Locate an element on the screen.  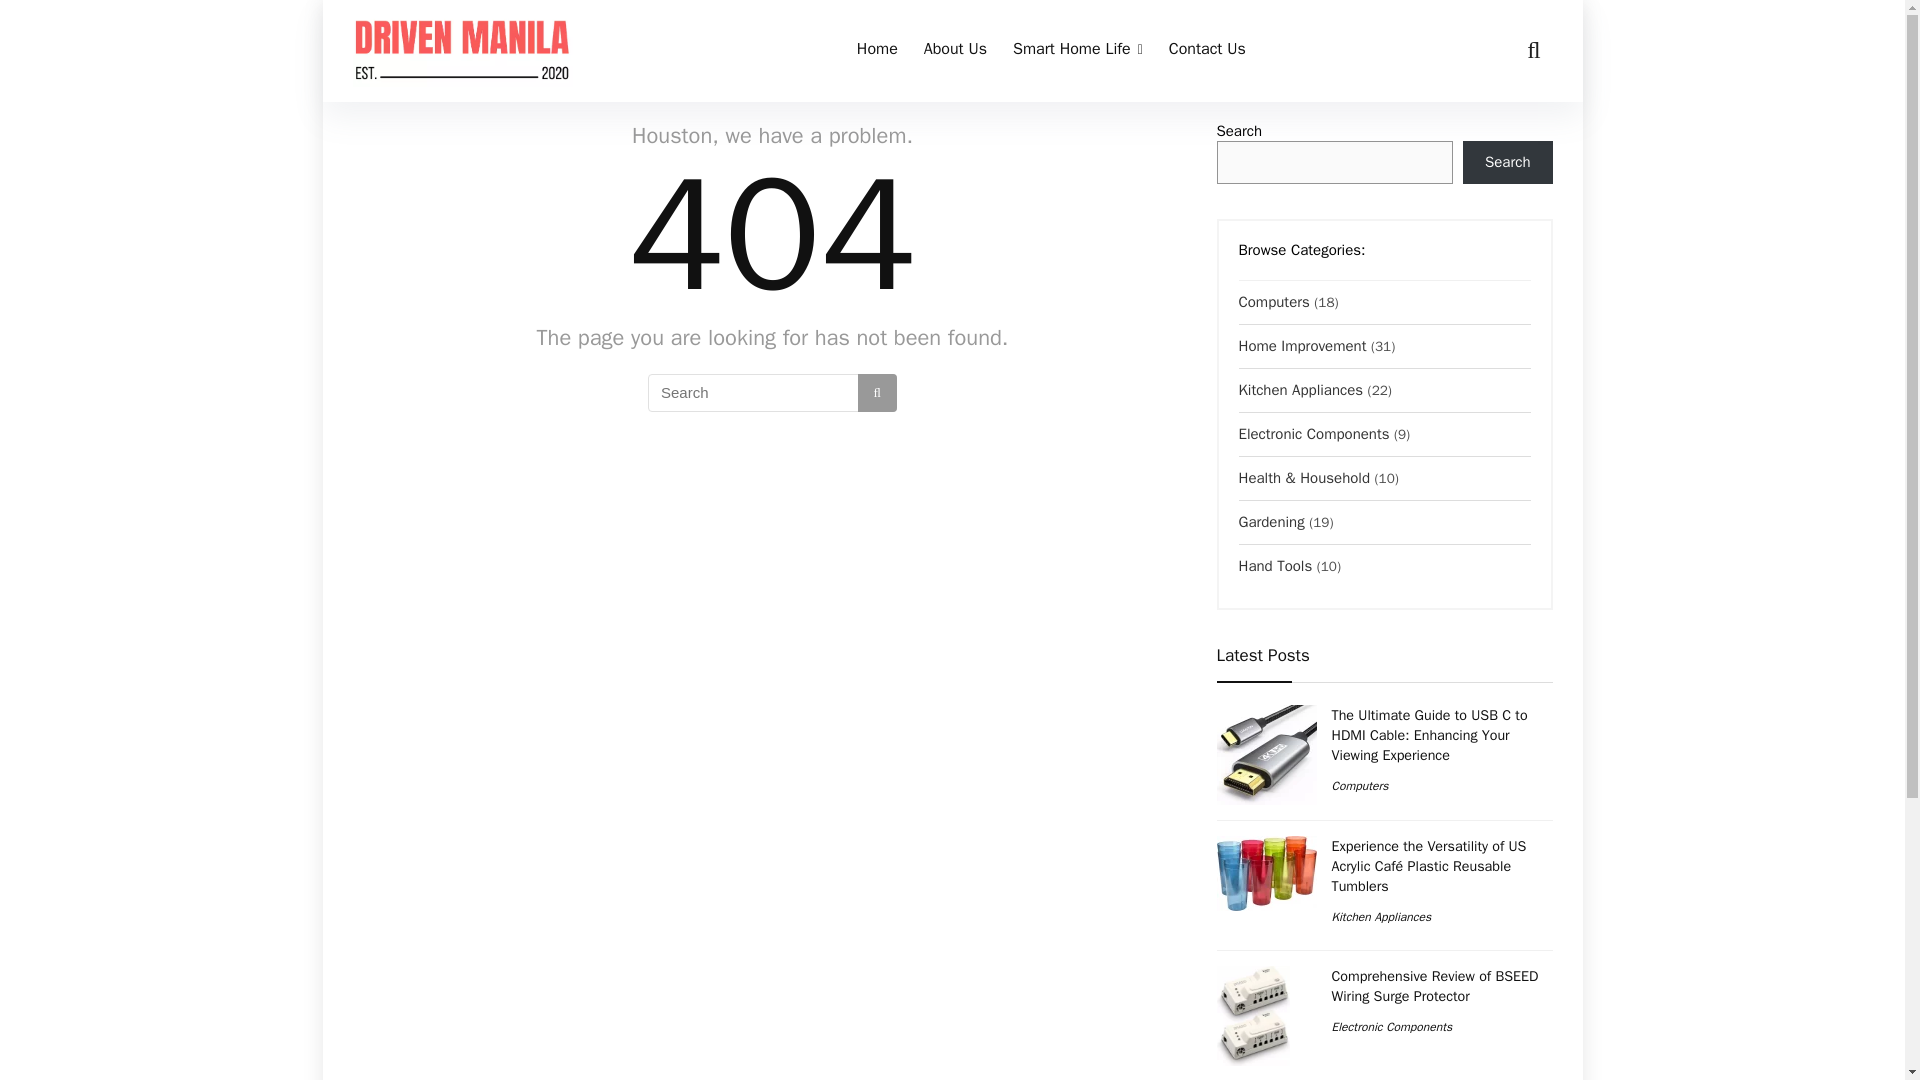
Home Improvement is located at coordinates (1302, 346).